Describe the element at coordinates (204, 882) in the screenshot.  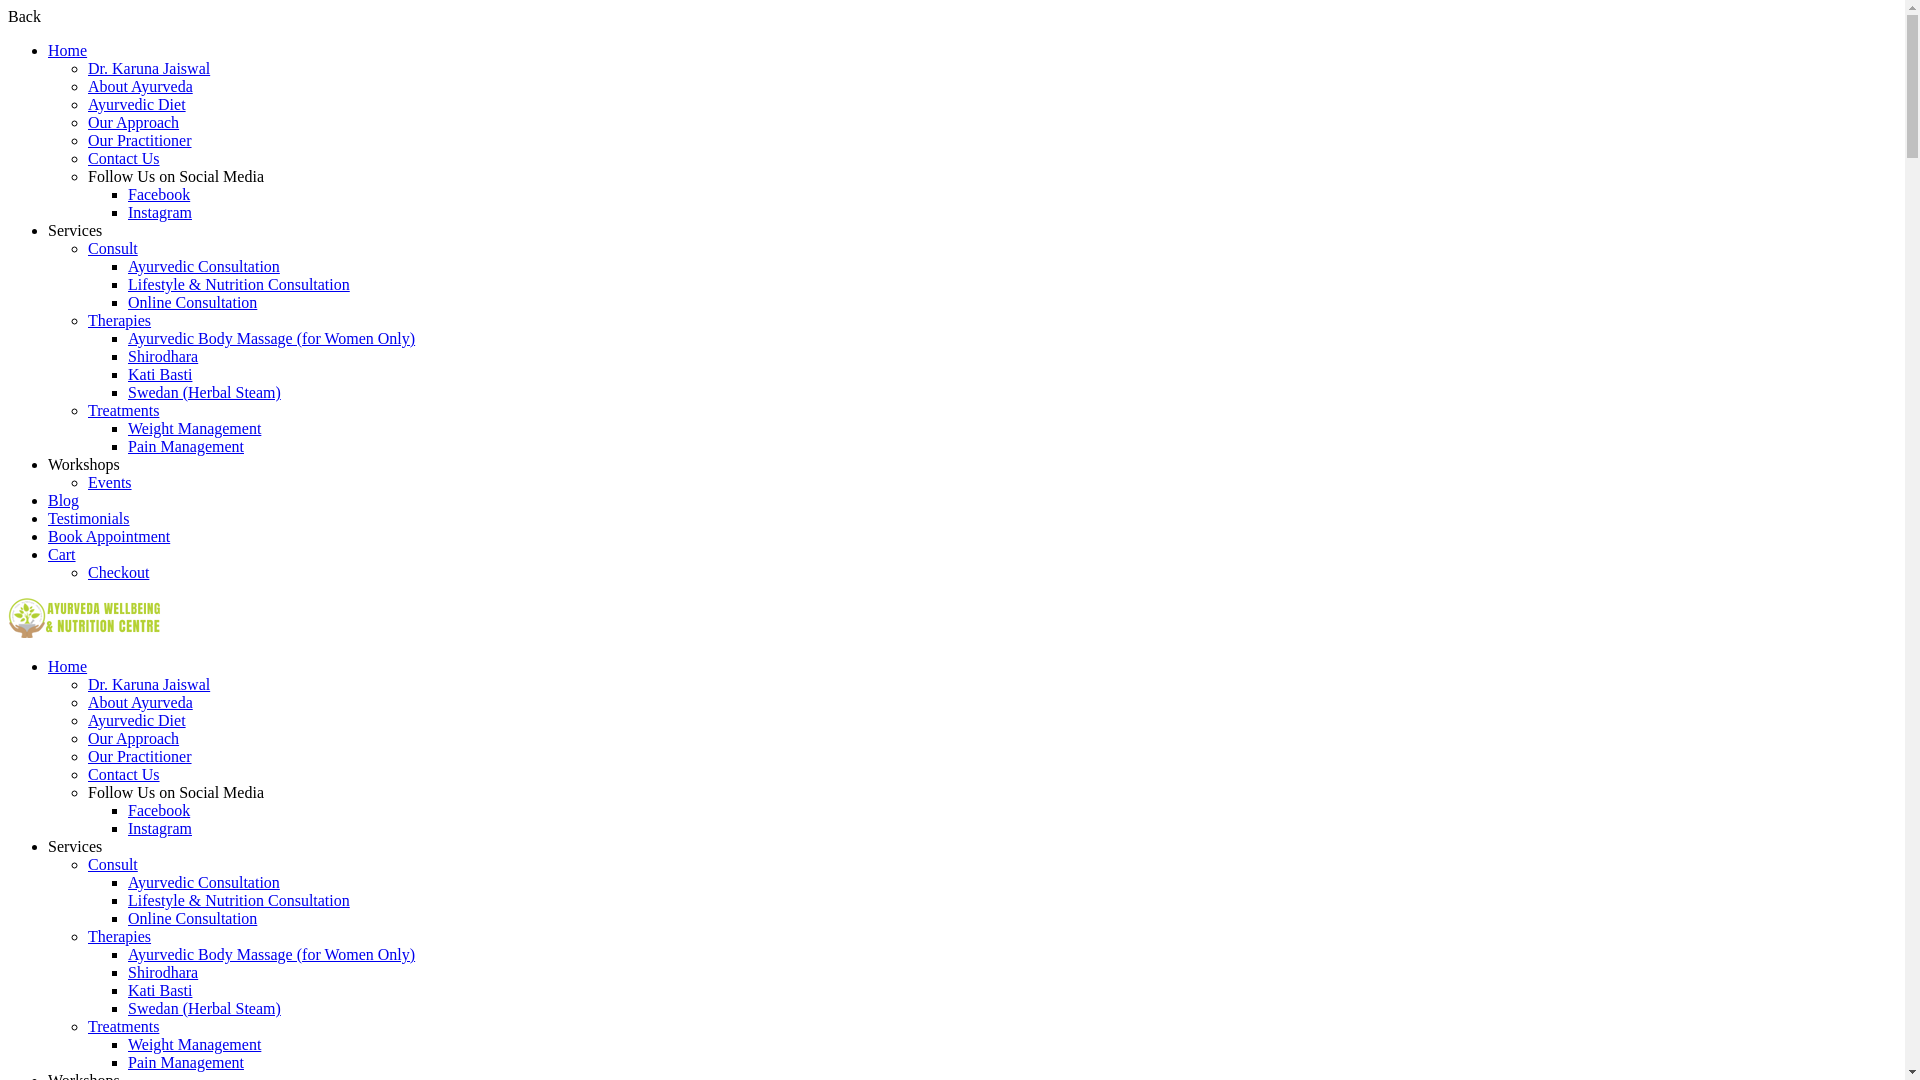
I see `Ayurvedic Consultation` at that location.